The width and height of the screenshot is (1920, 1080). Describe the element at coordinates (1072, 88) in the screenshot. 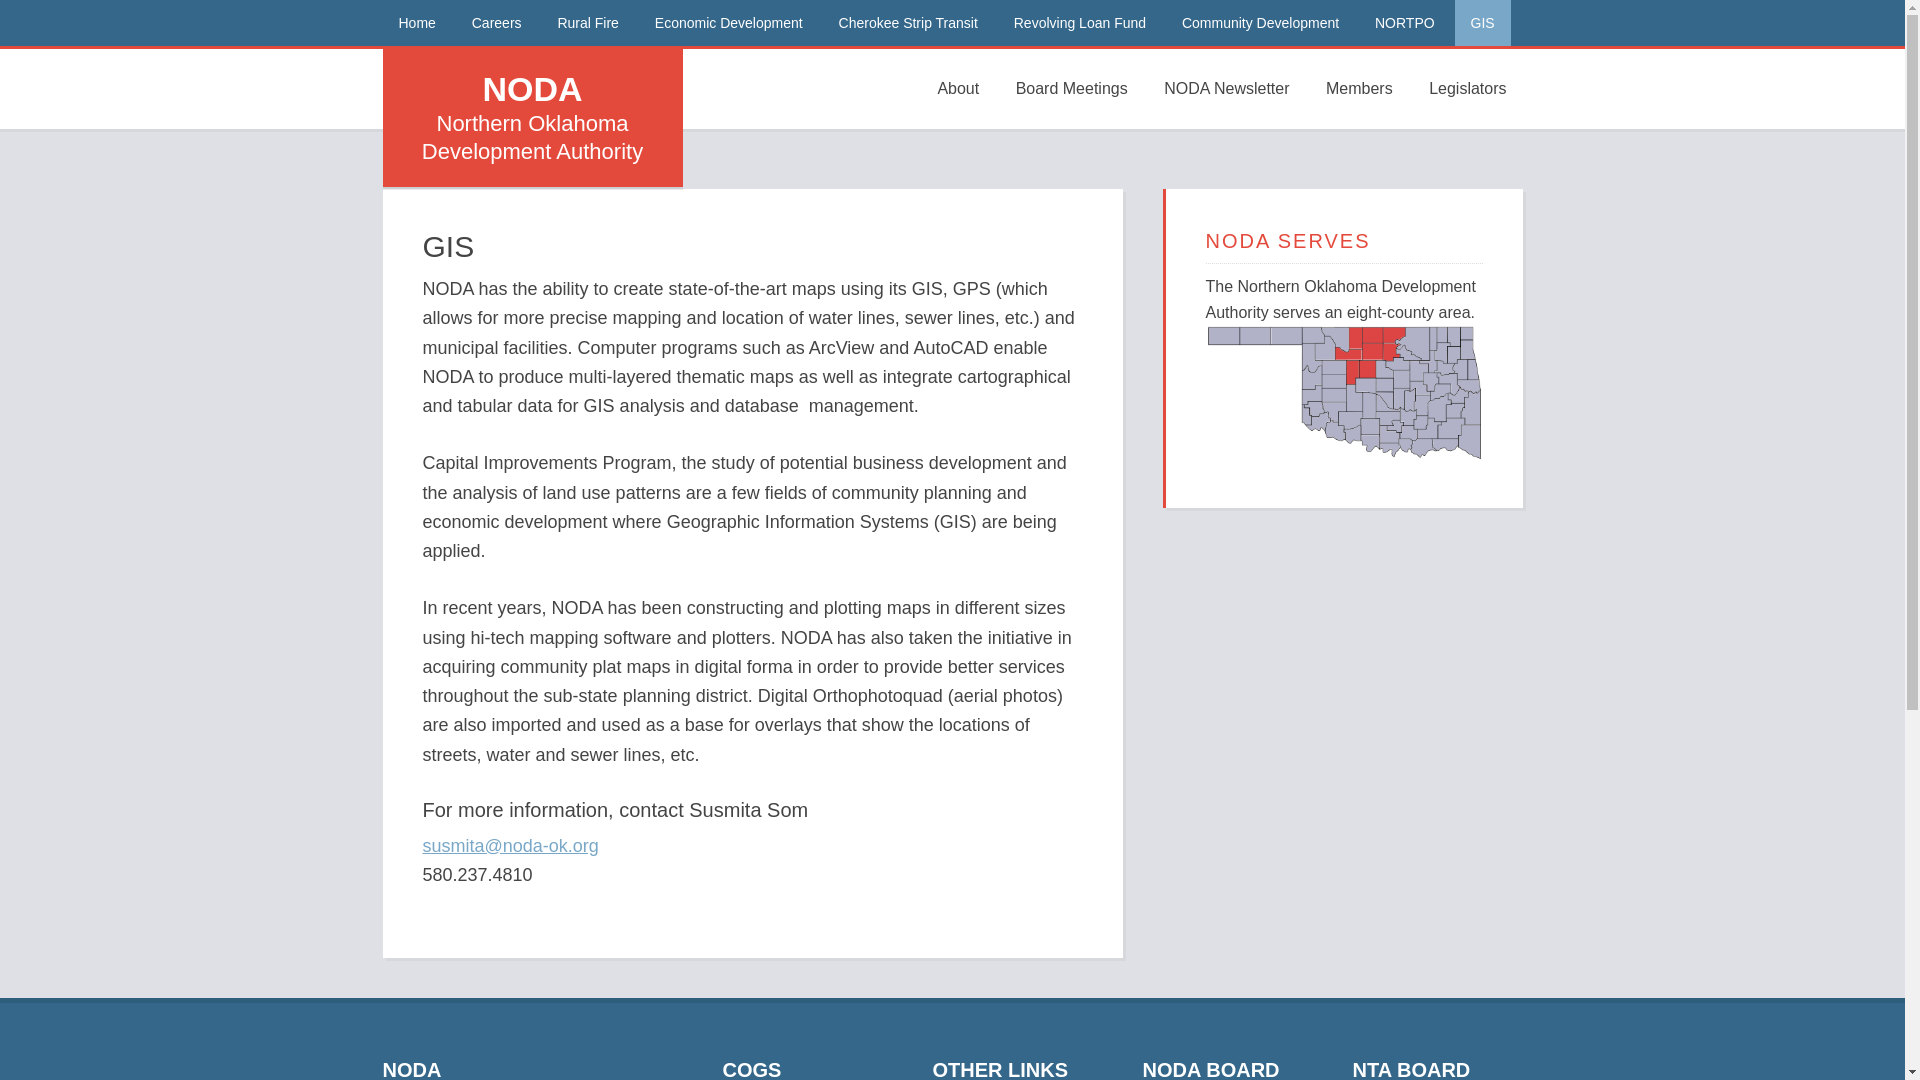

I see `Board Meetings` at that location.